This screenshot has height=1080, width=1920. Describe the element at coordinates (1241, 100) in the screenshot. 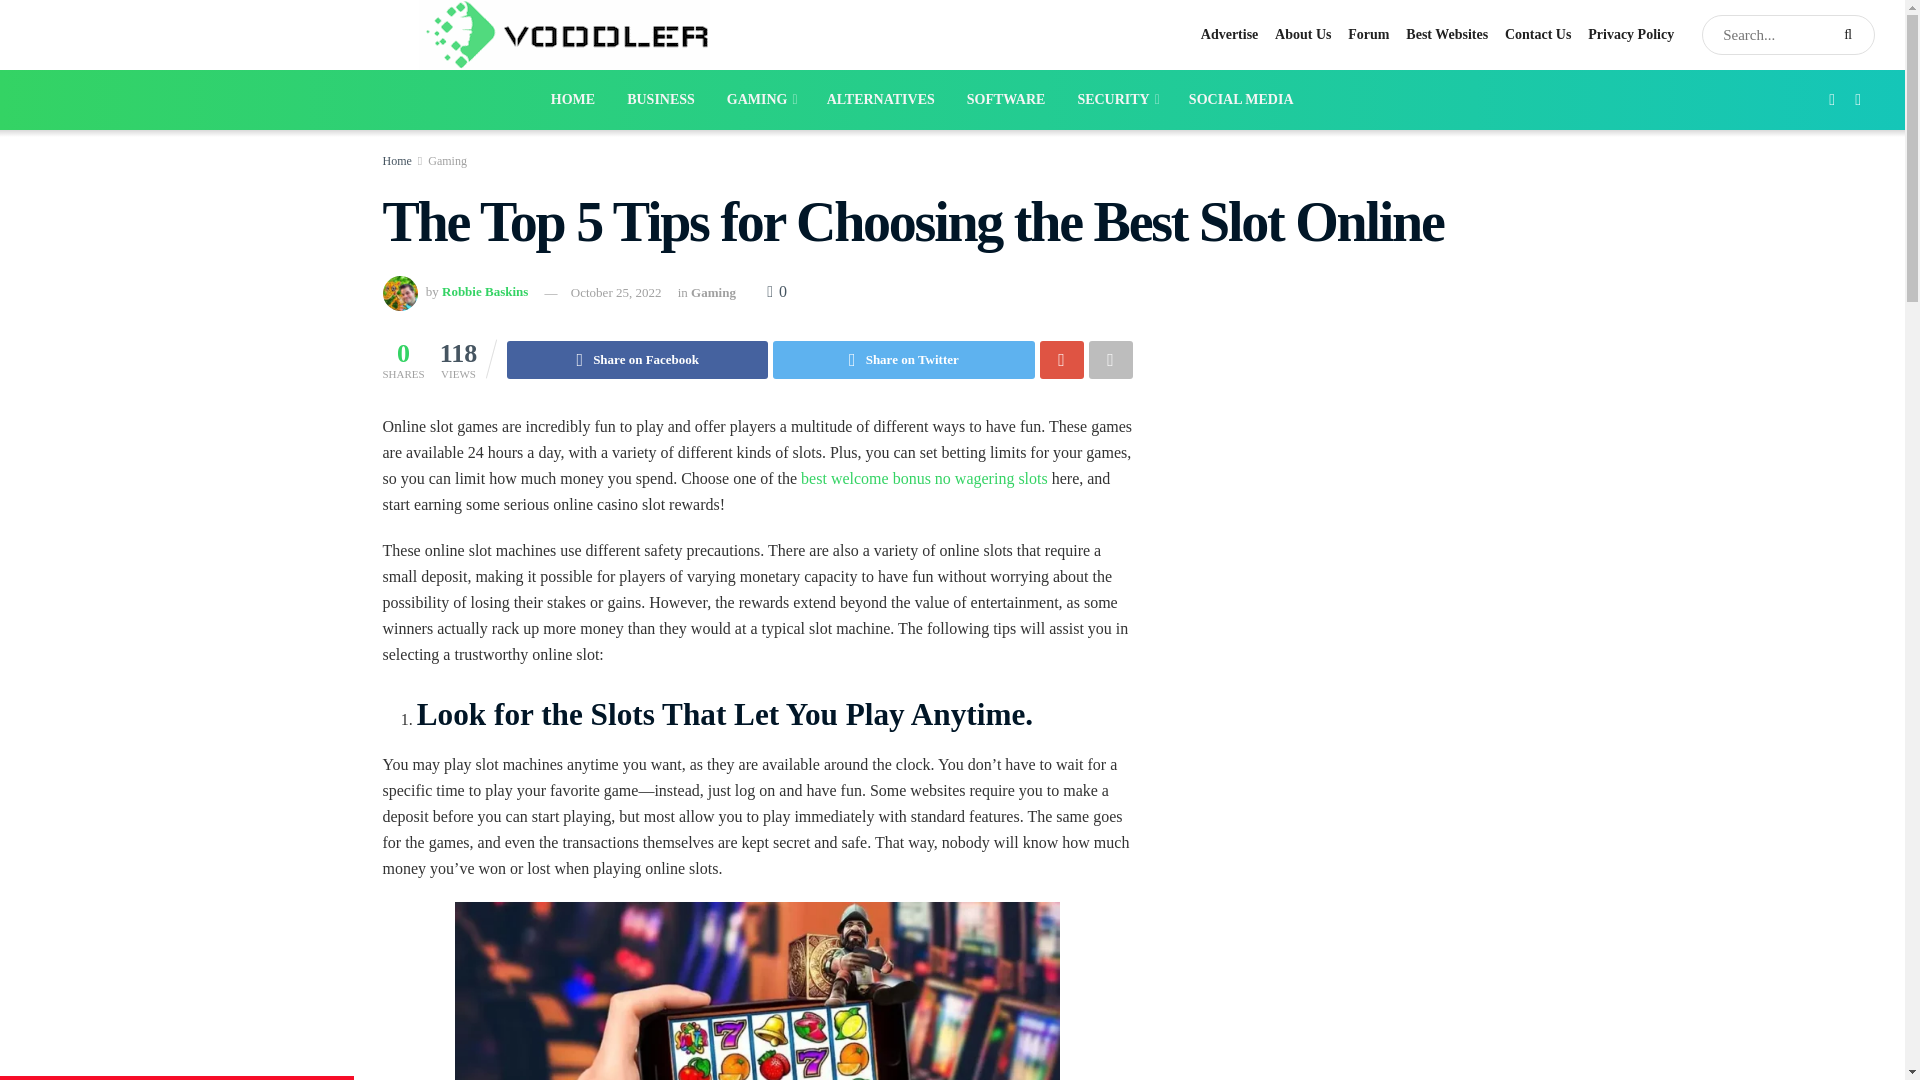

I see `SOCIAL MEDIA` at that location.